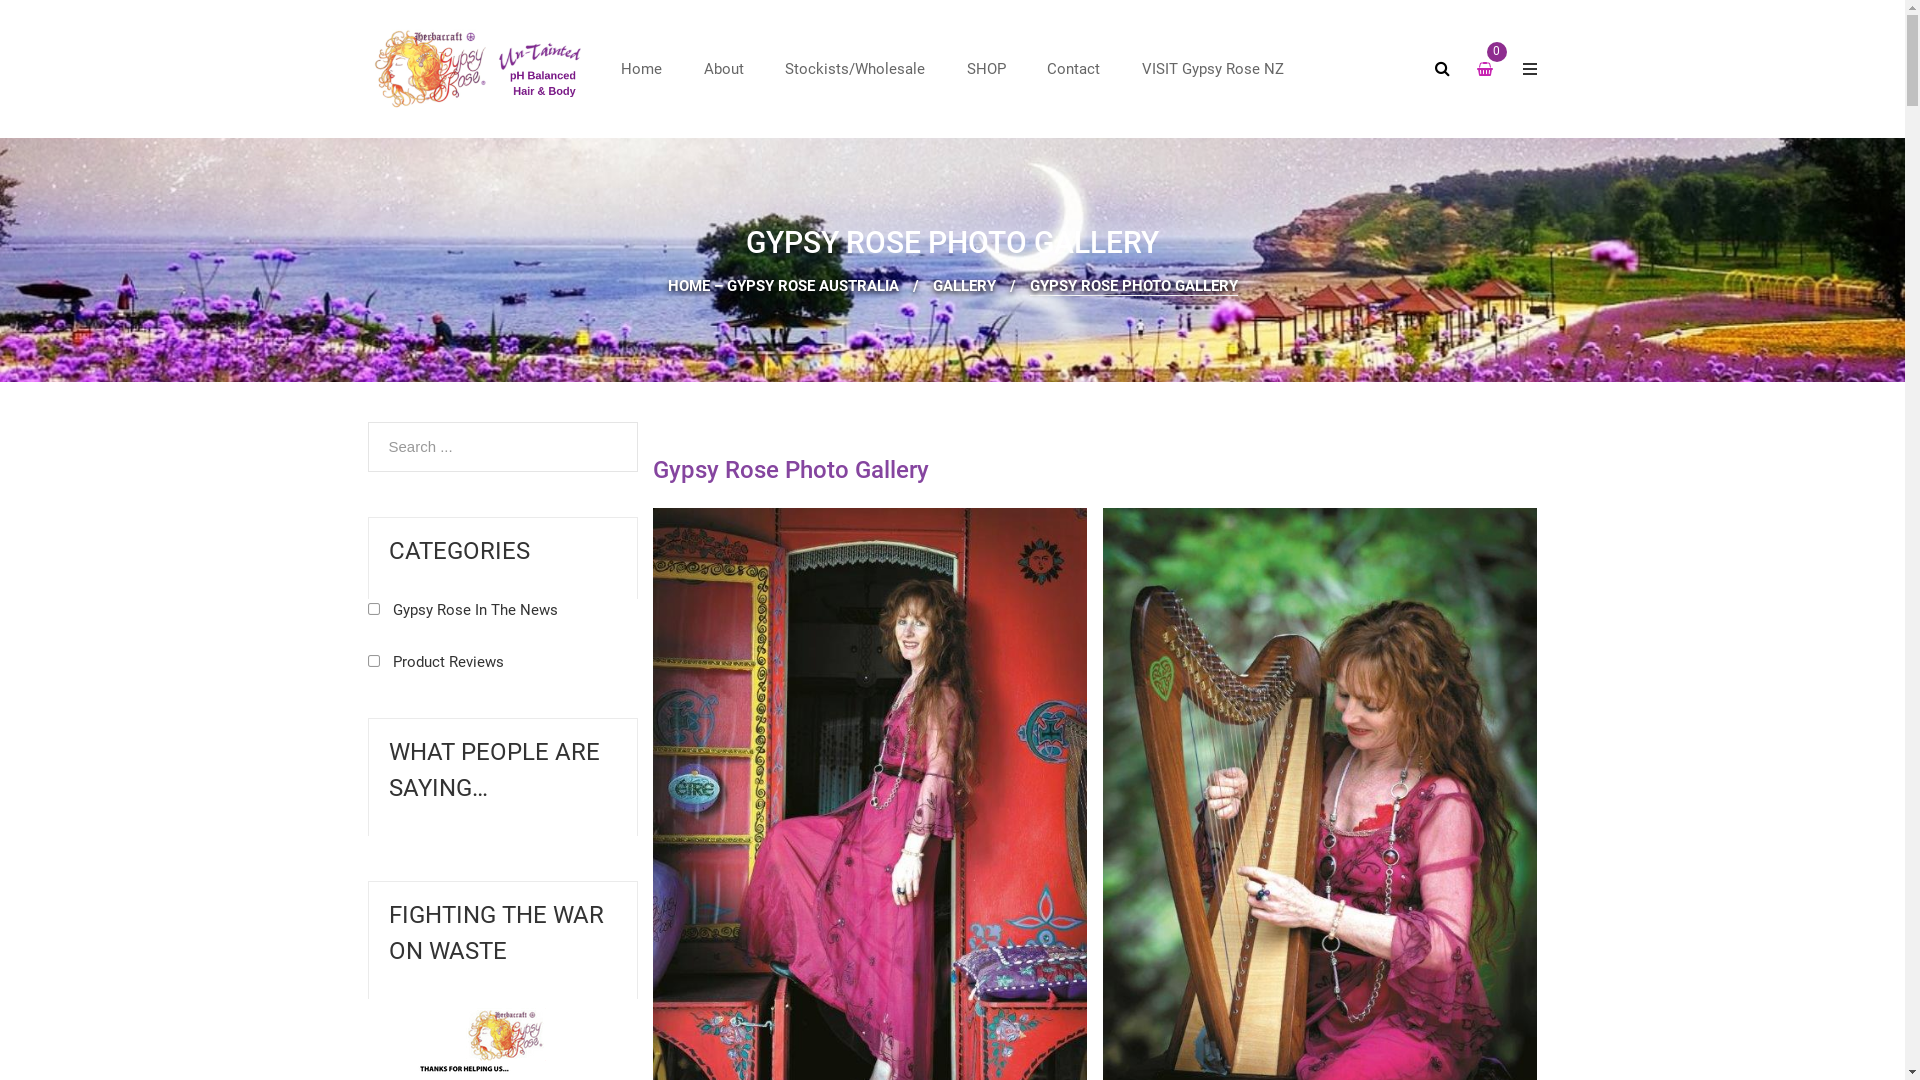  What do you see at coordinates (642, 69) in the screenshot?
I see `Home` at bounding box center [642, 69].